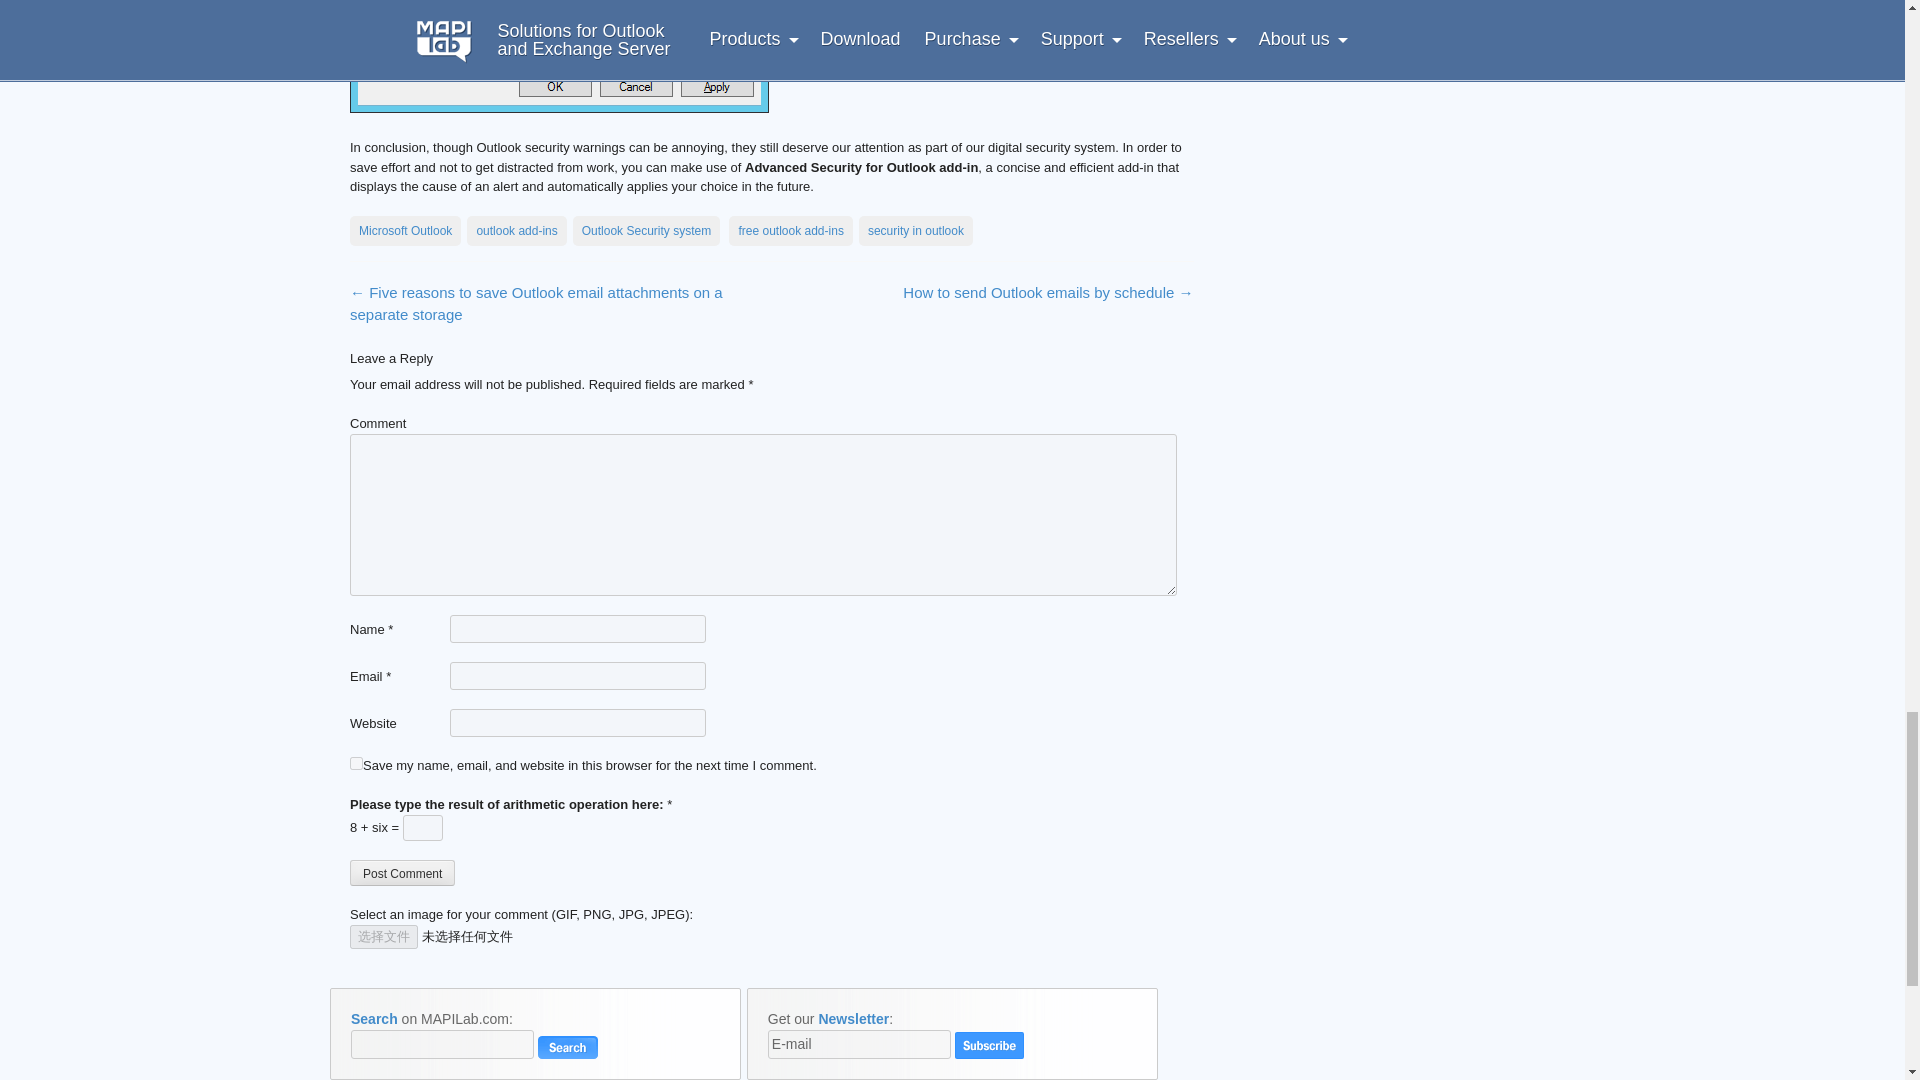  I want to click on Post Comment, so click(402, 872).